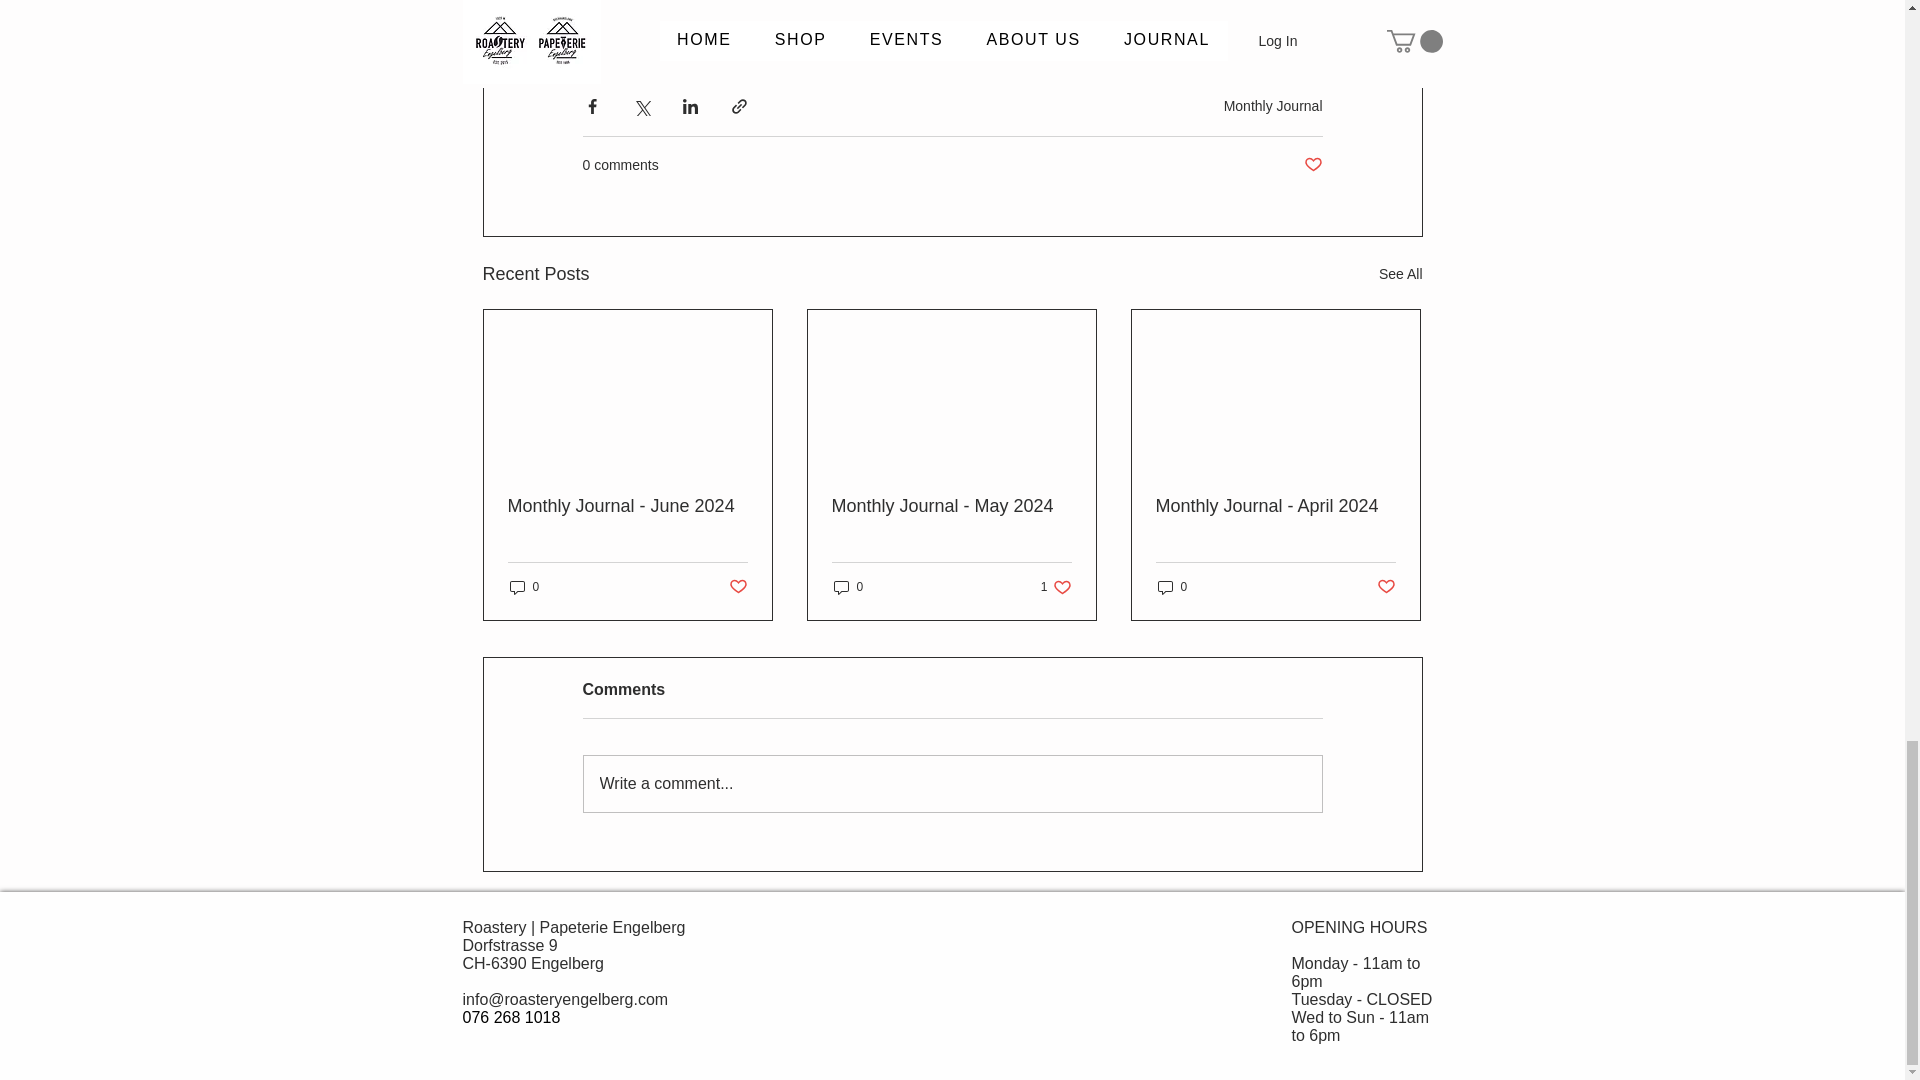 The height and width of the screenshot is (1080, 1920). Describe the element at coordinates (848, 587) in the screenshot. I see `0` at that location.